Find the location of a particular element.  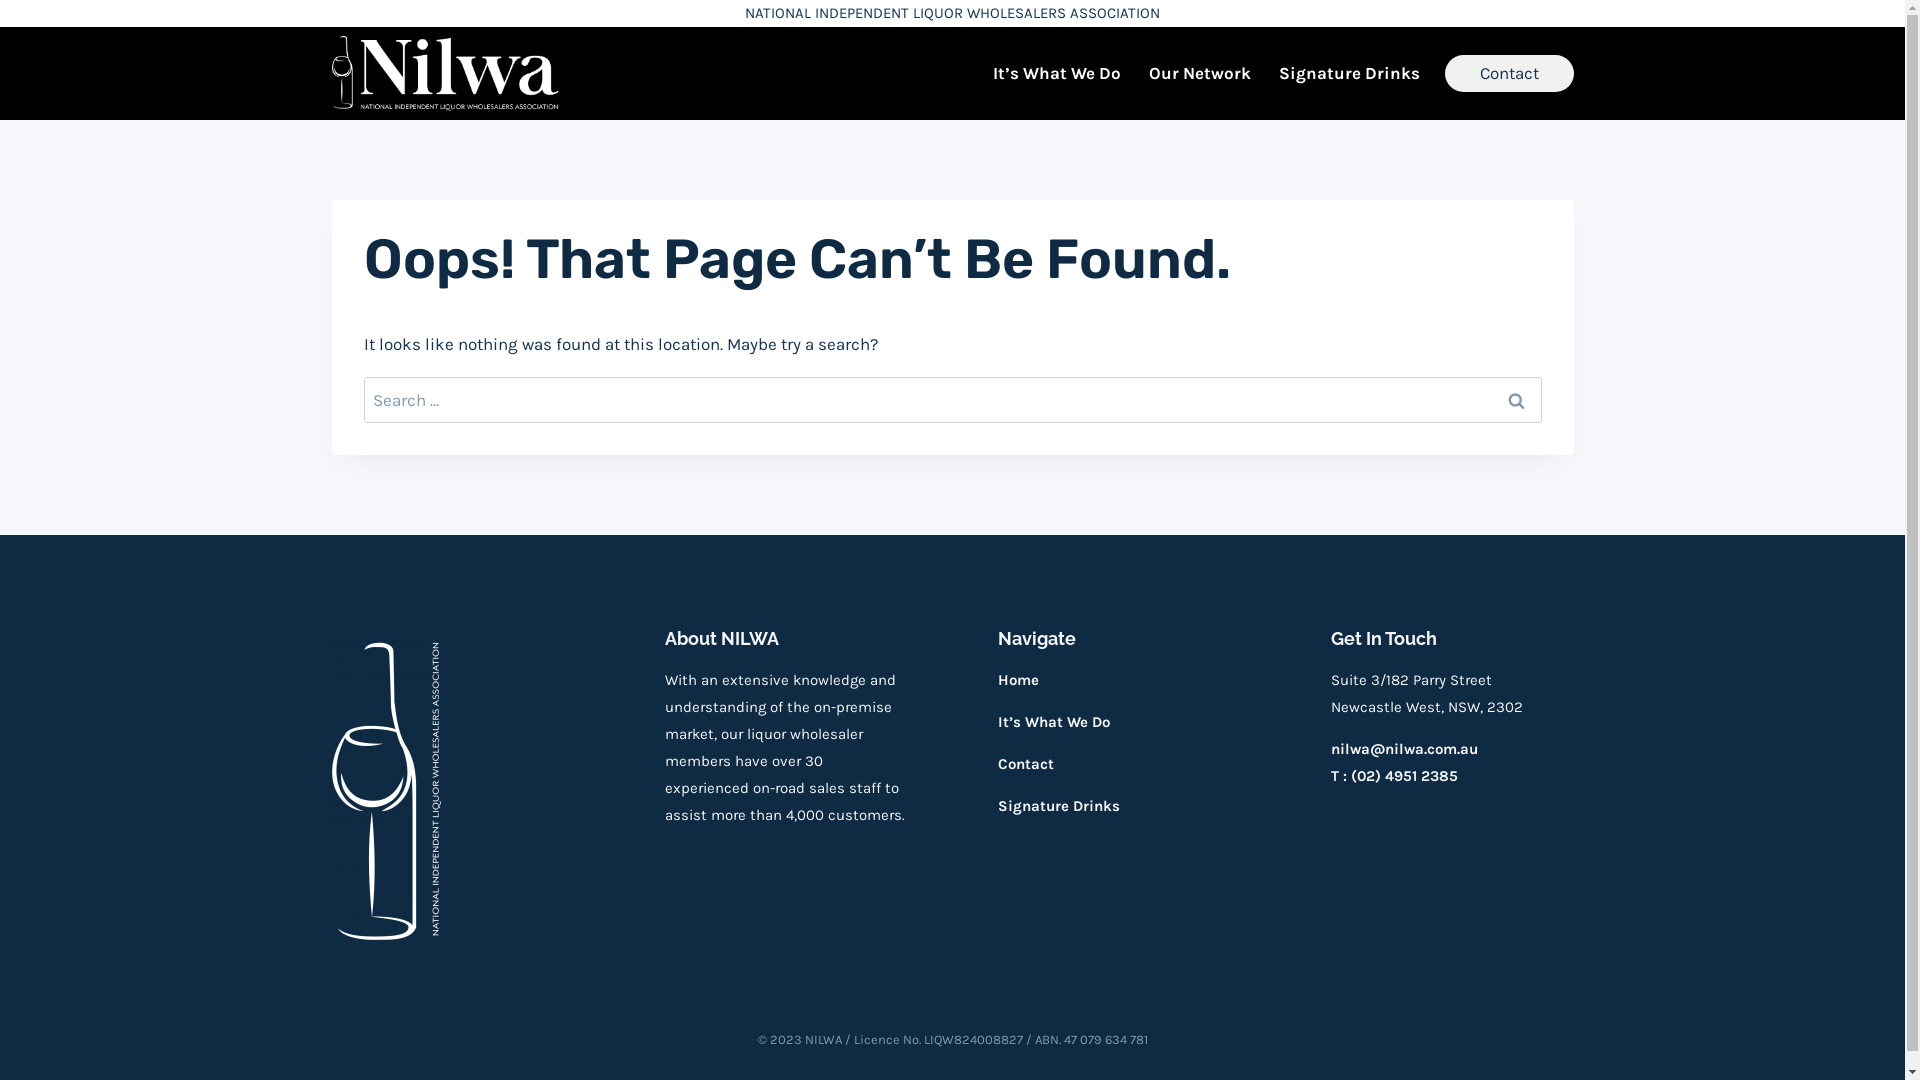

Search is located at coordinates (1517, 400).